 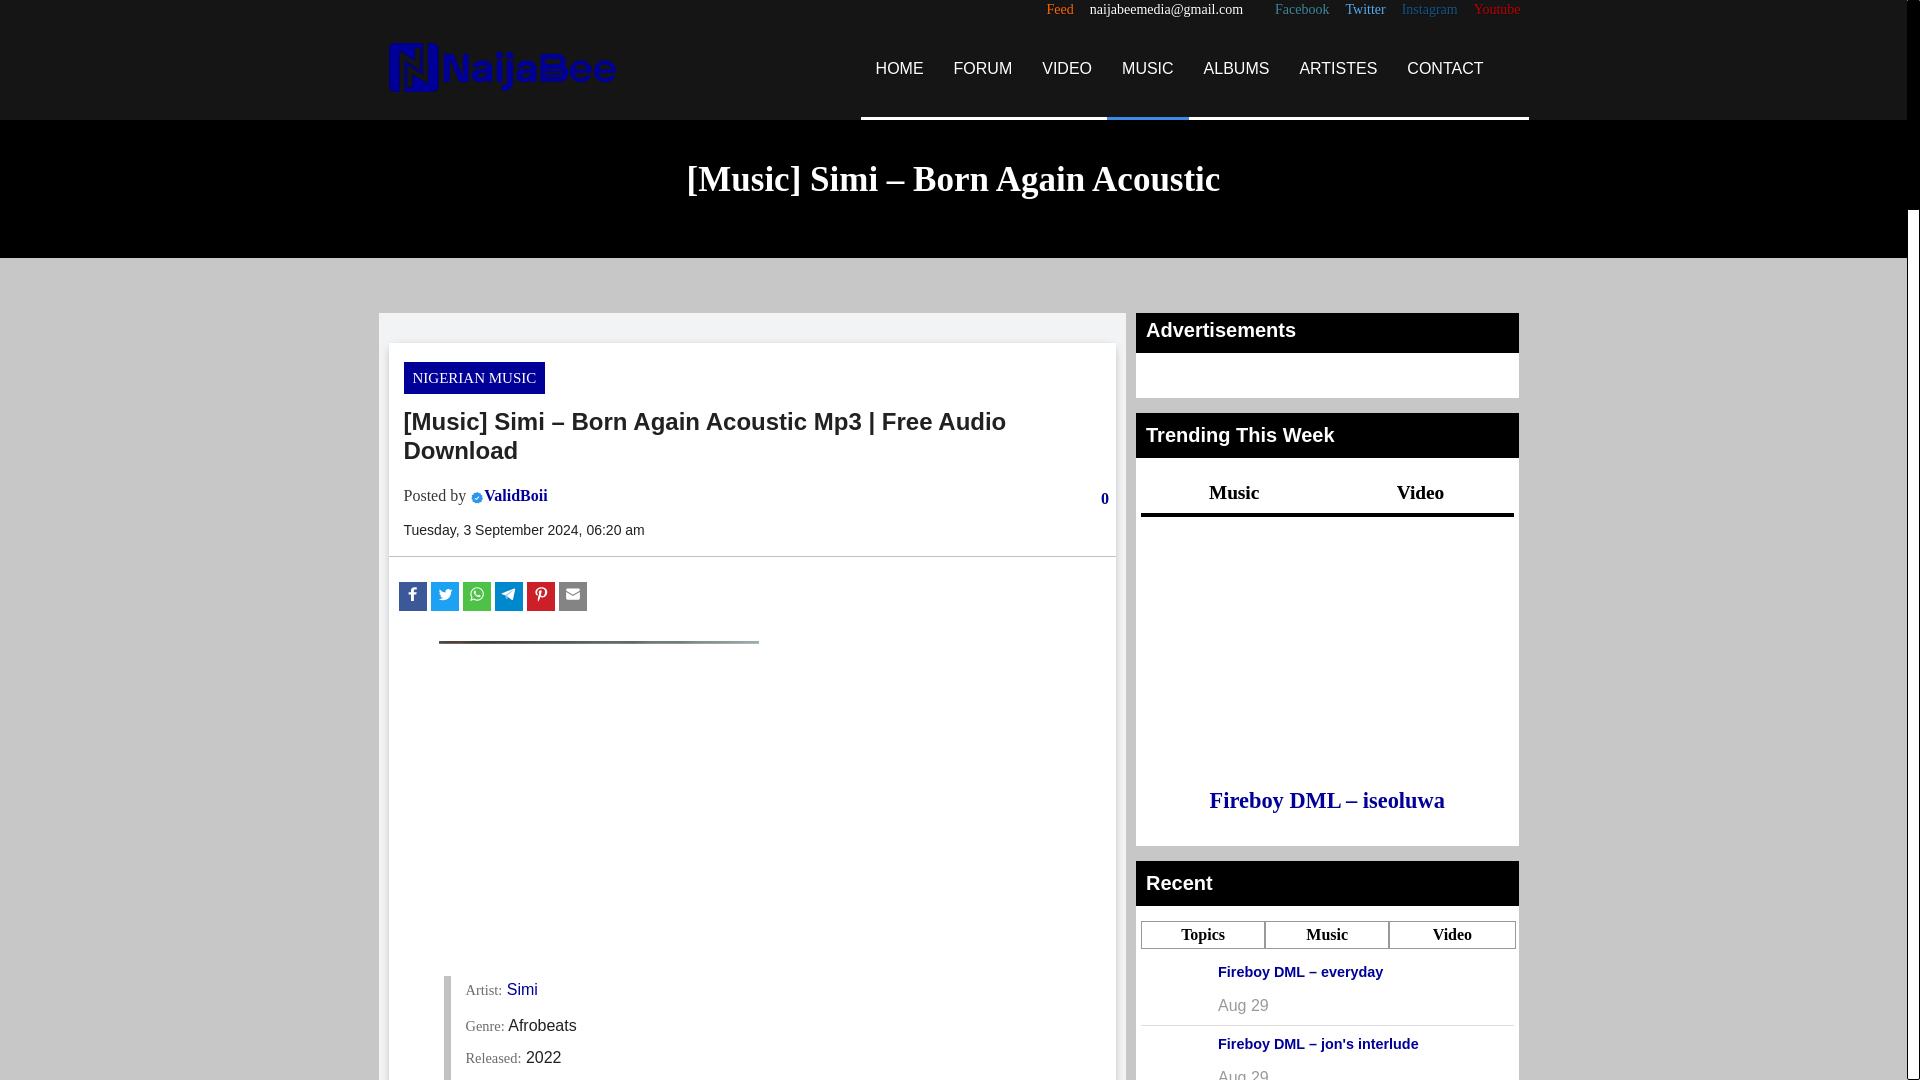 What do you see at coordinates (1236, 68) in the screenshot?
I see `ALBUMS` at bounding box center [1236, 68].